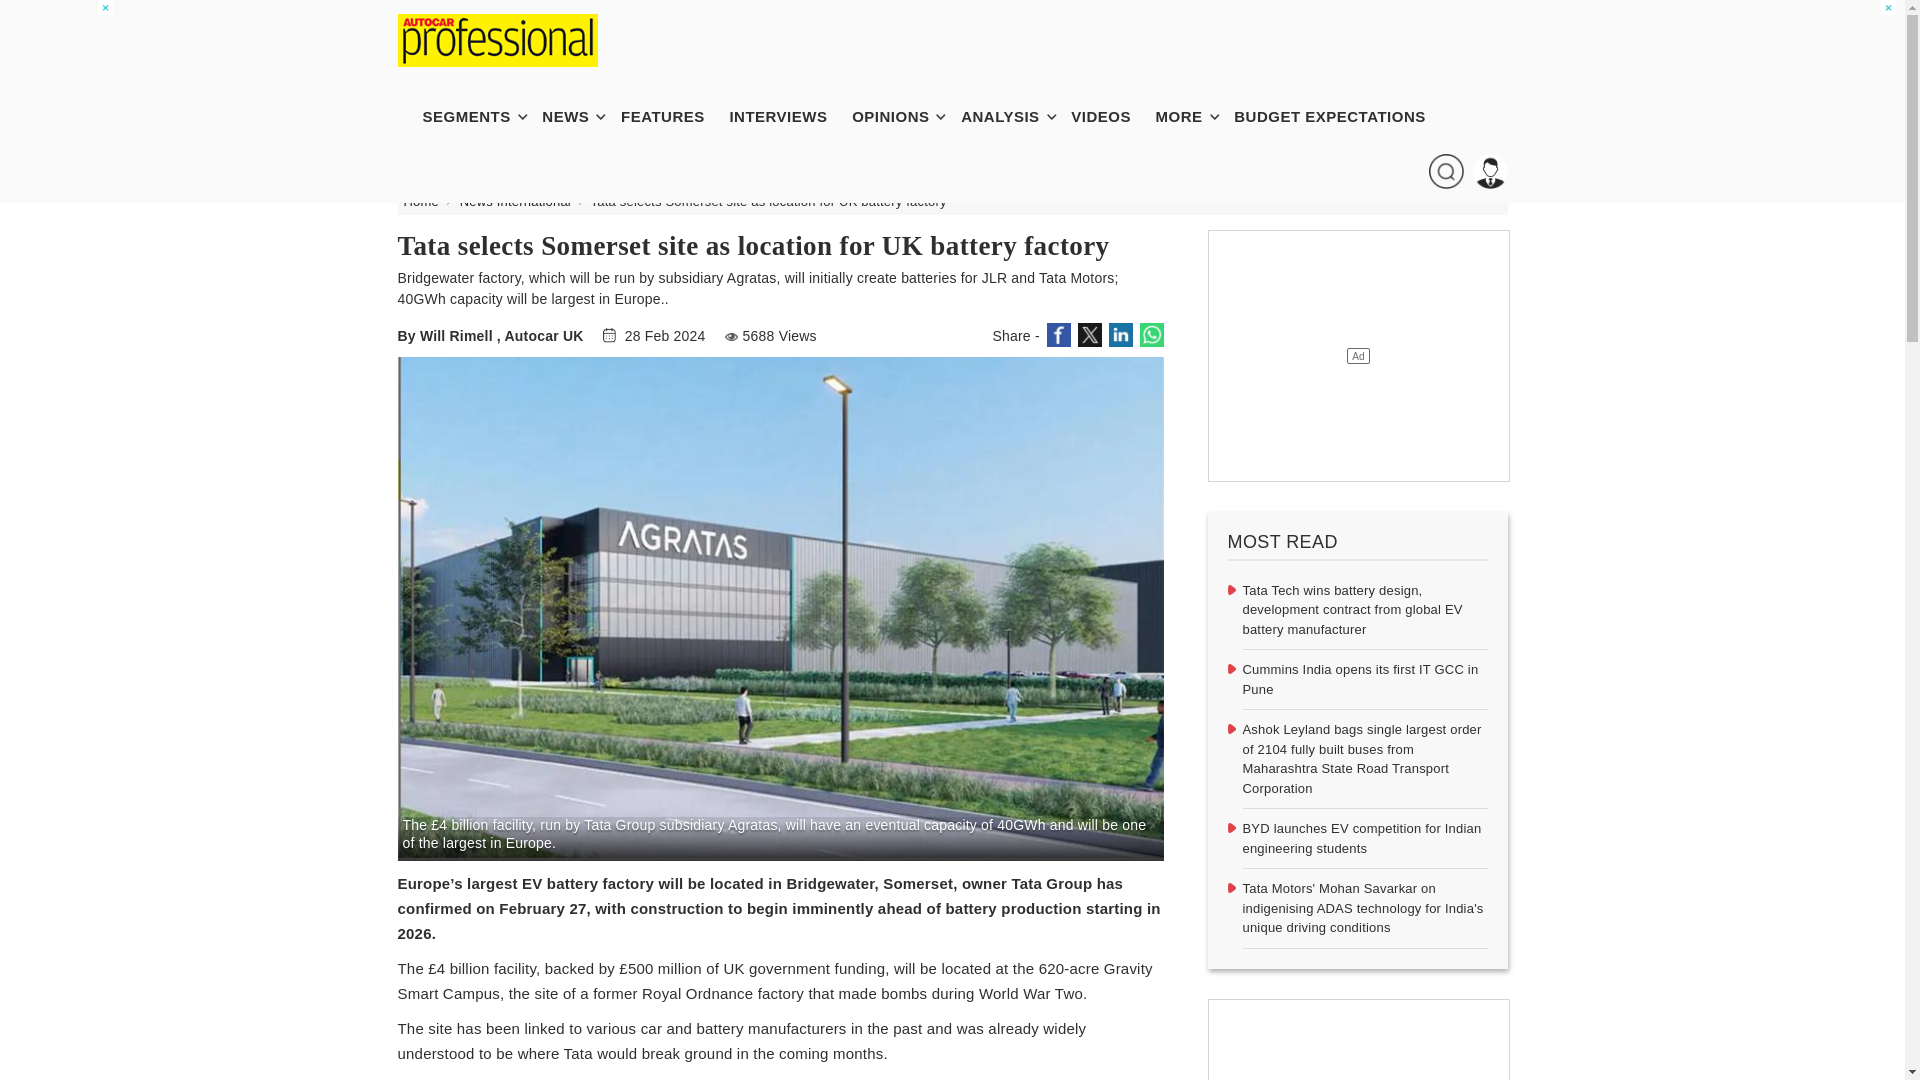 This screenshot has height=1080, width=1920. I want to click on NEWS, so click(574, 116).